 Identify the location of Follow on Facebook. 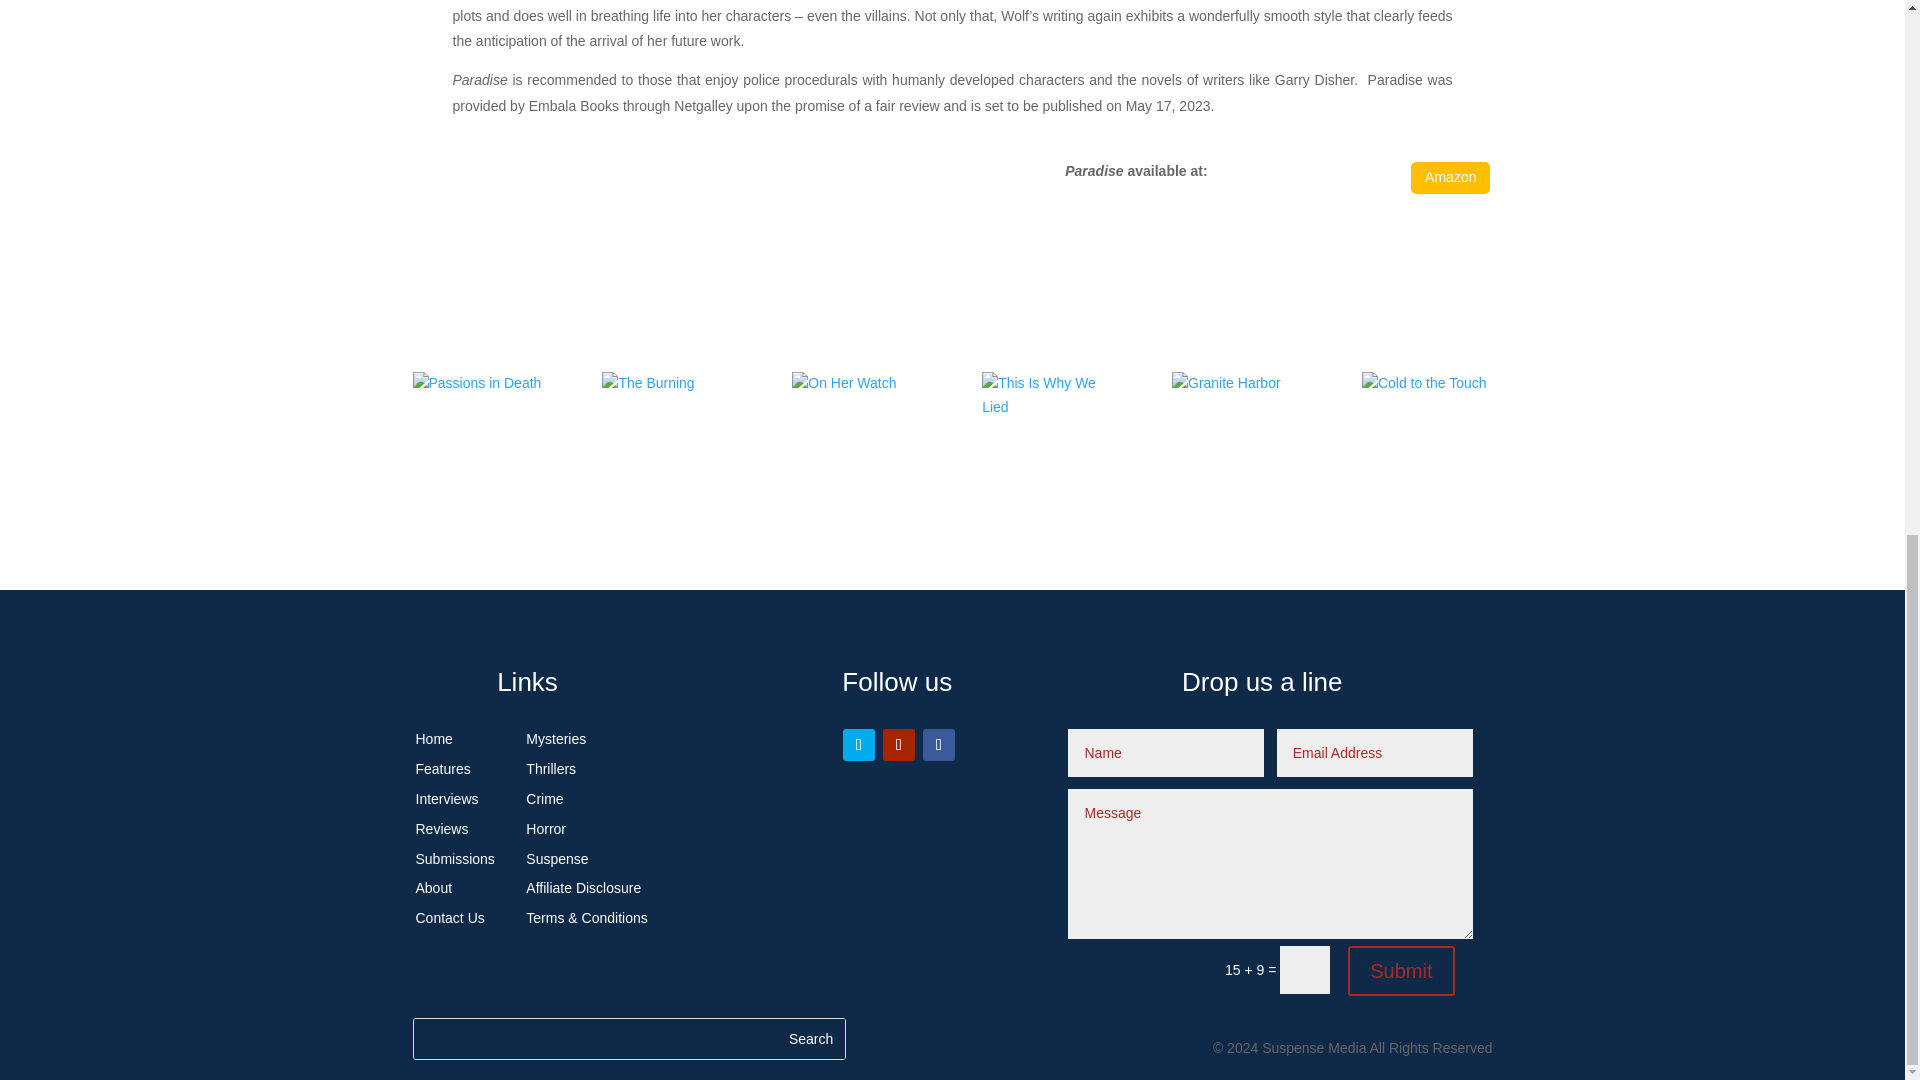
(938, 745).